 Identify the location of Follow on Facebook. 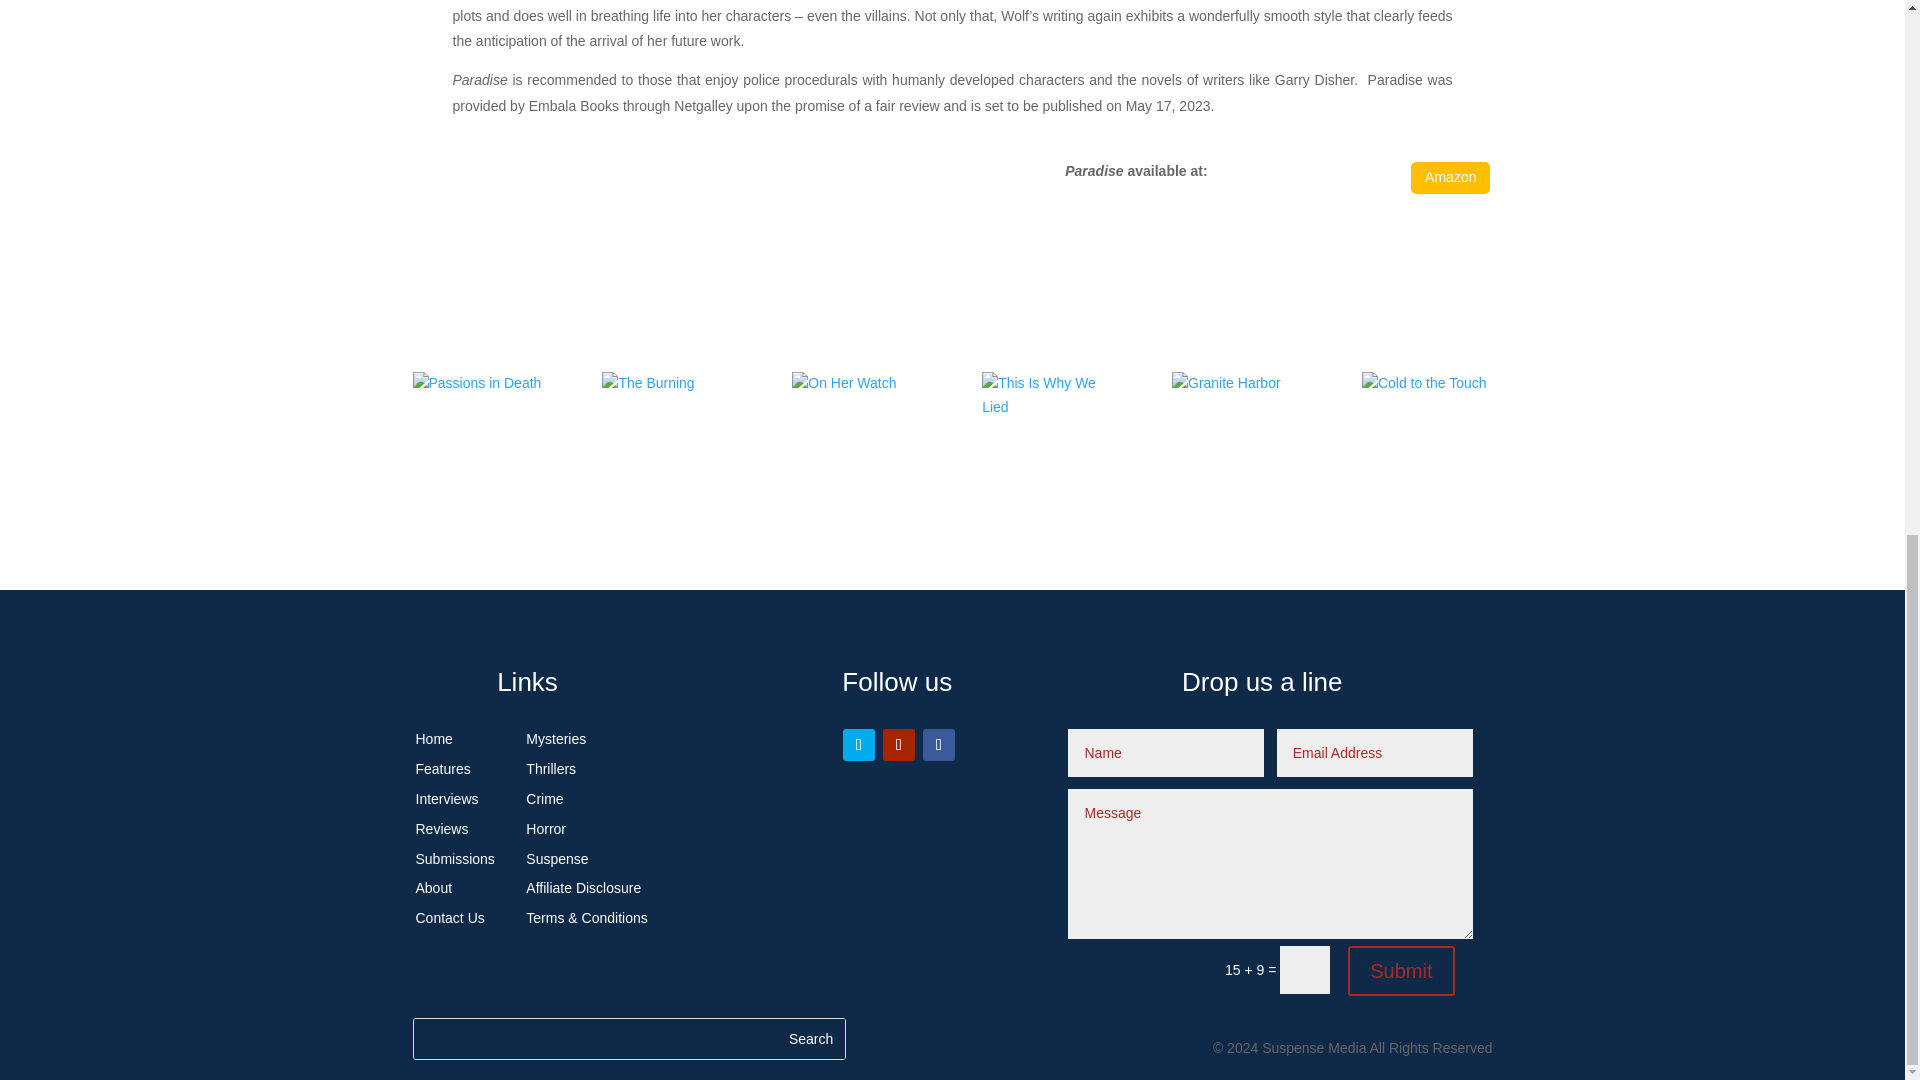
(938, 745).